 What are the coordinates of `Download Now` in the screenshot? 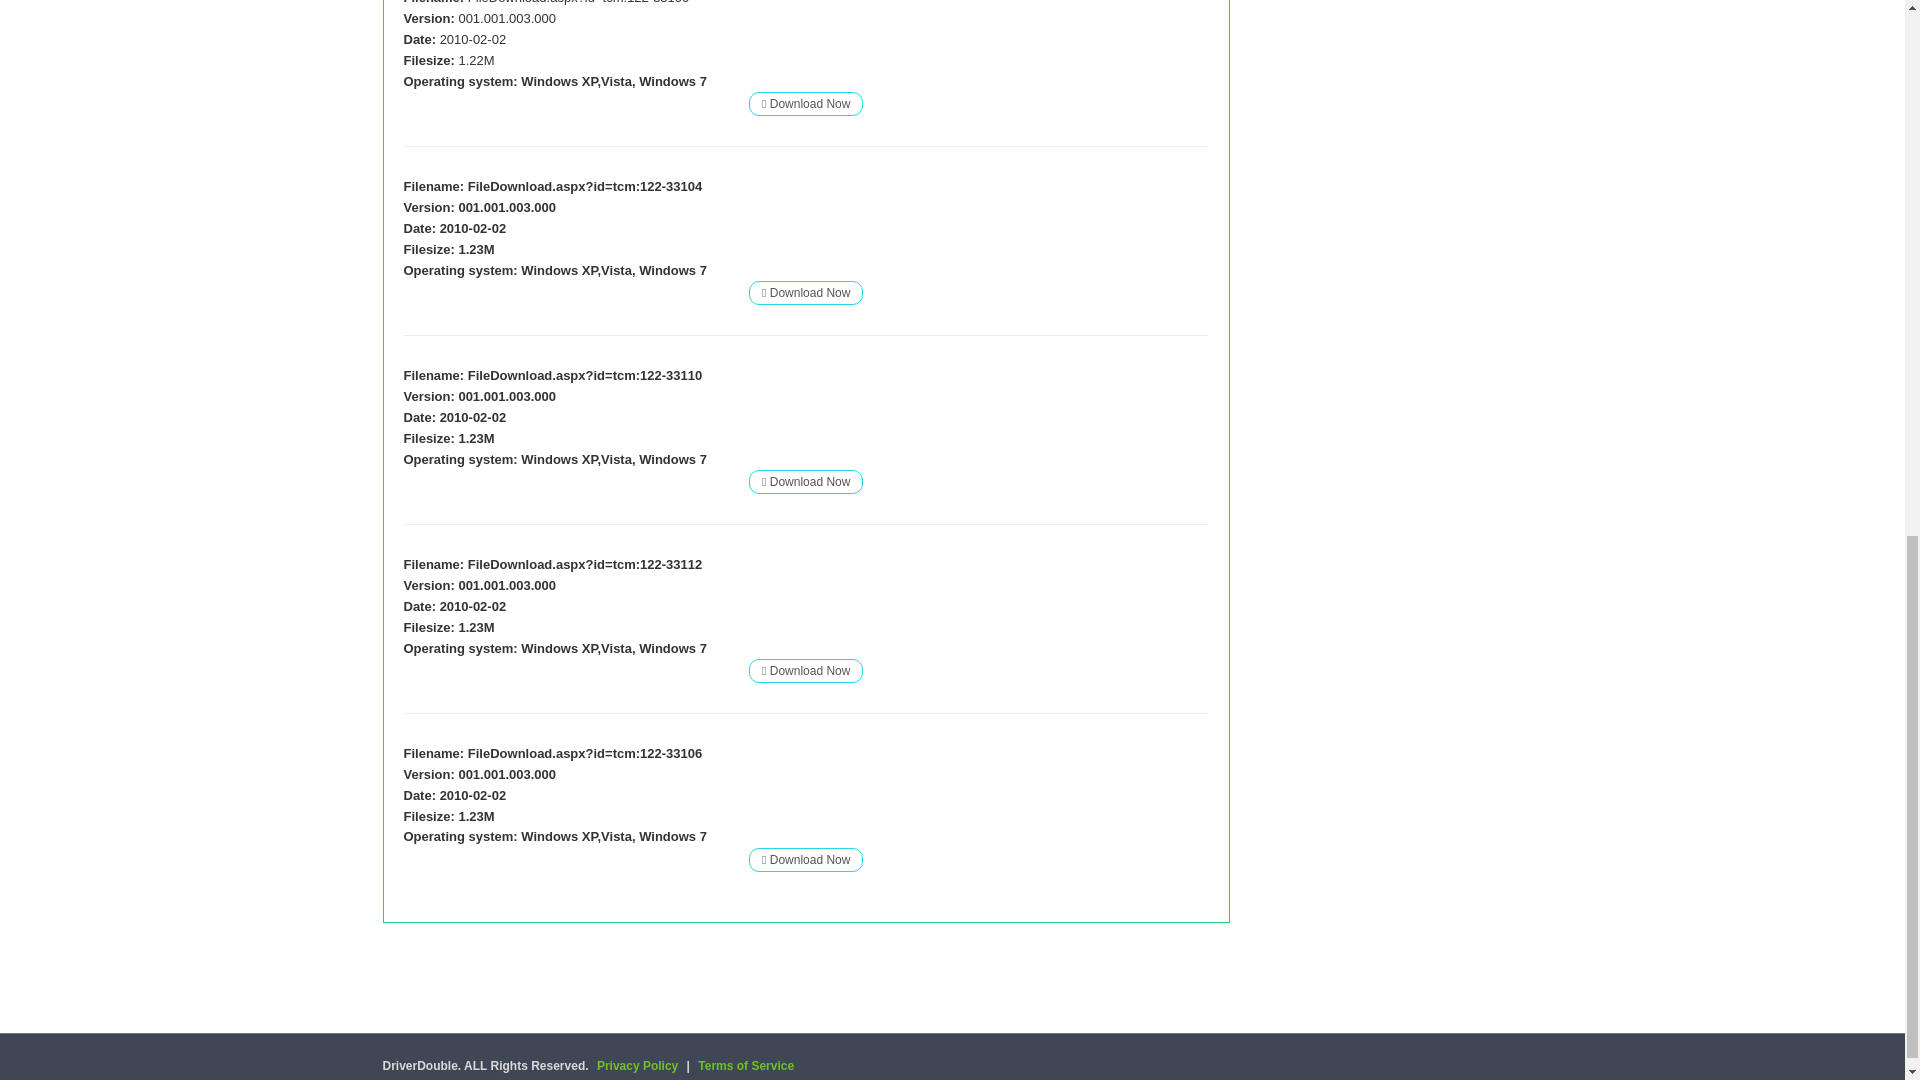 It's located at (805, 481).